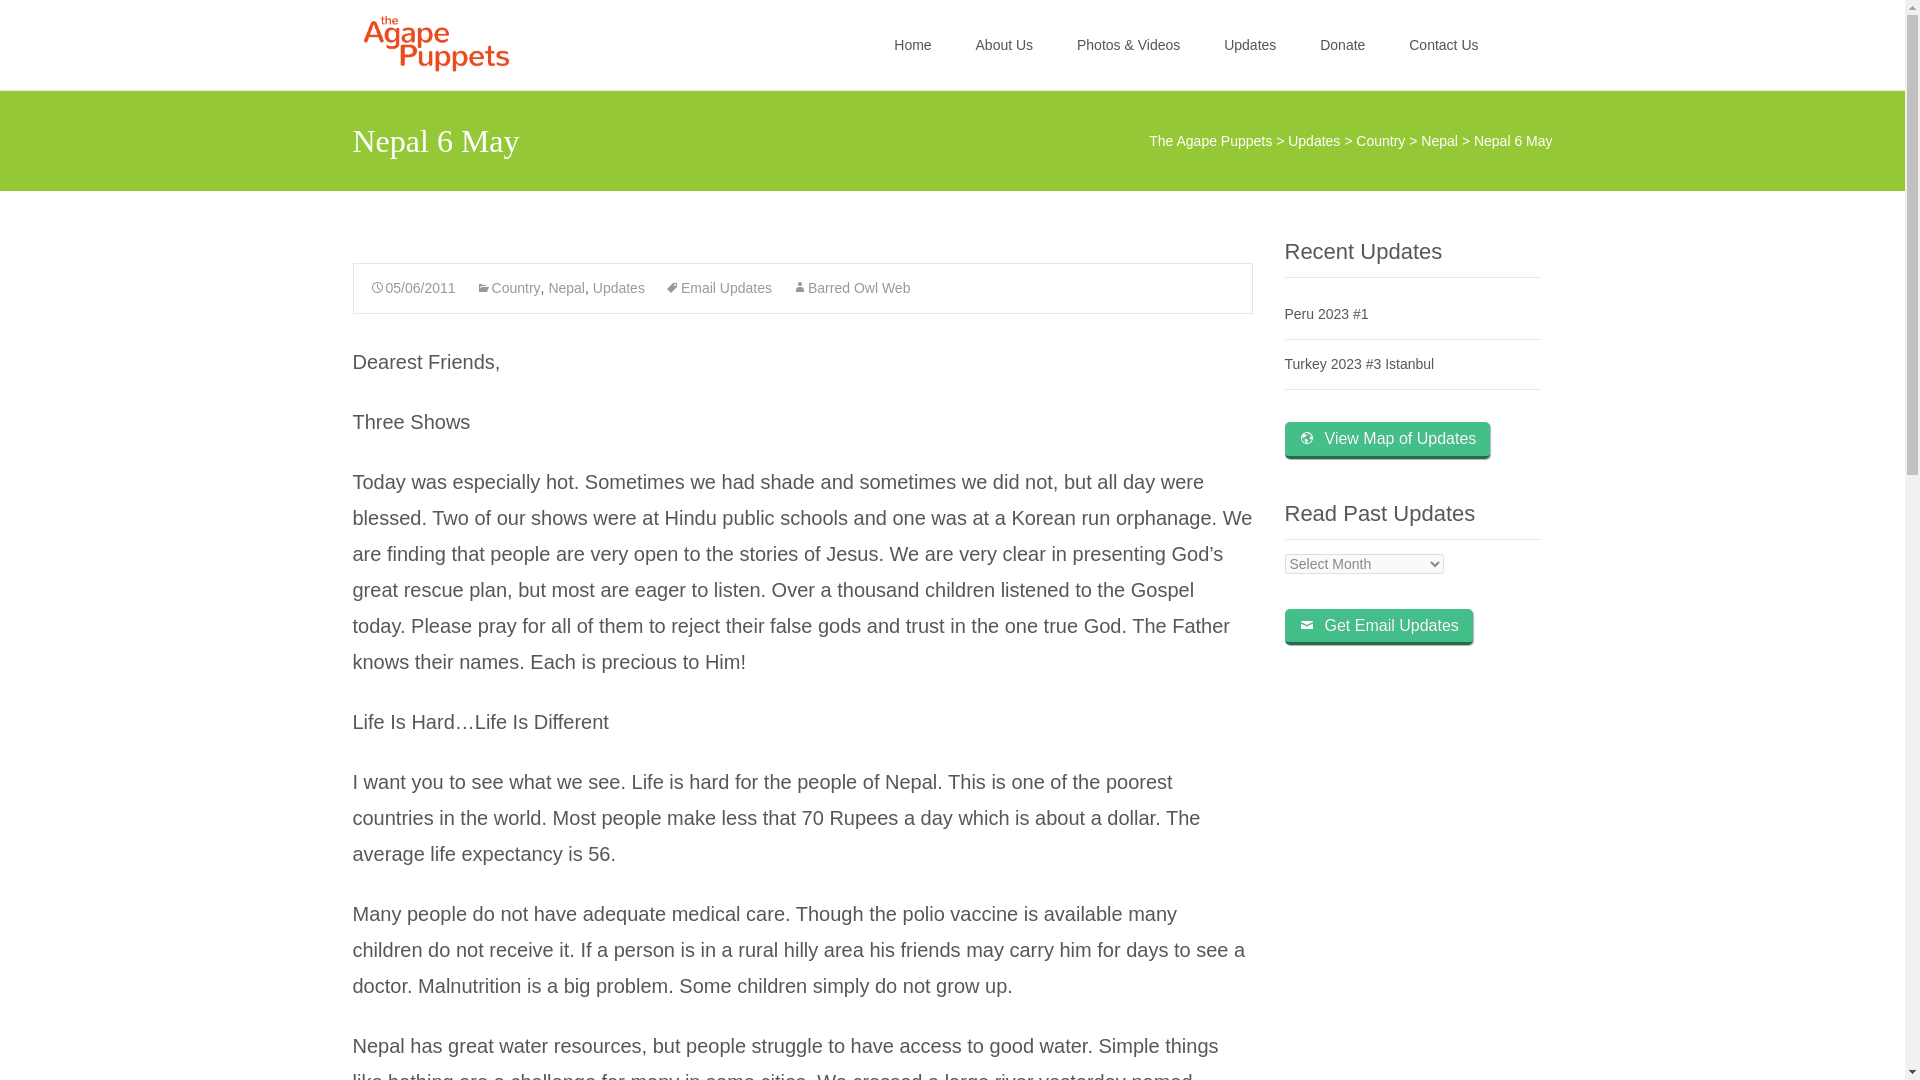  What do you see at coordinates (1380, 140) in the screenshot?
I see `Country` at bounding box center [1380, 140].